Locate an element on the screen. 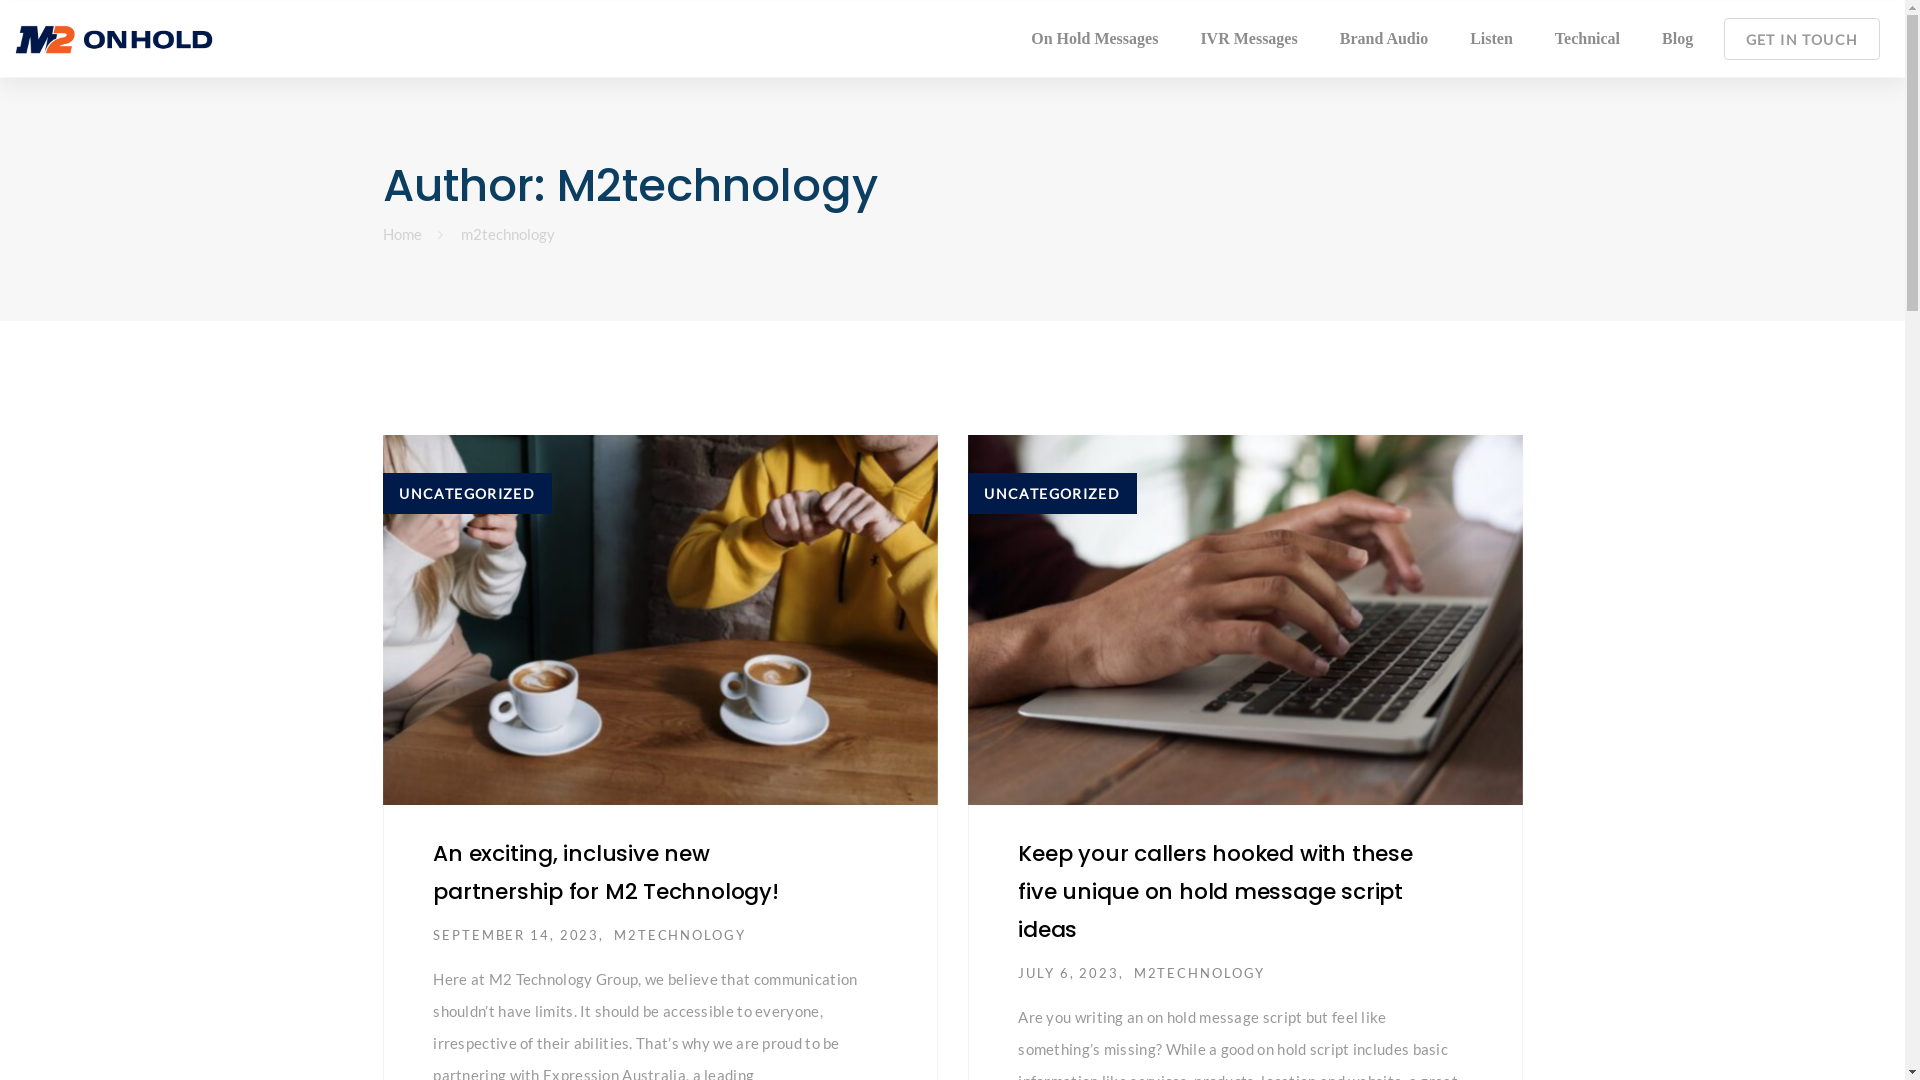  On Hold Messages is located at coordinates (1094, 39).